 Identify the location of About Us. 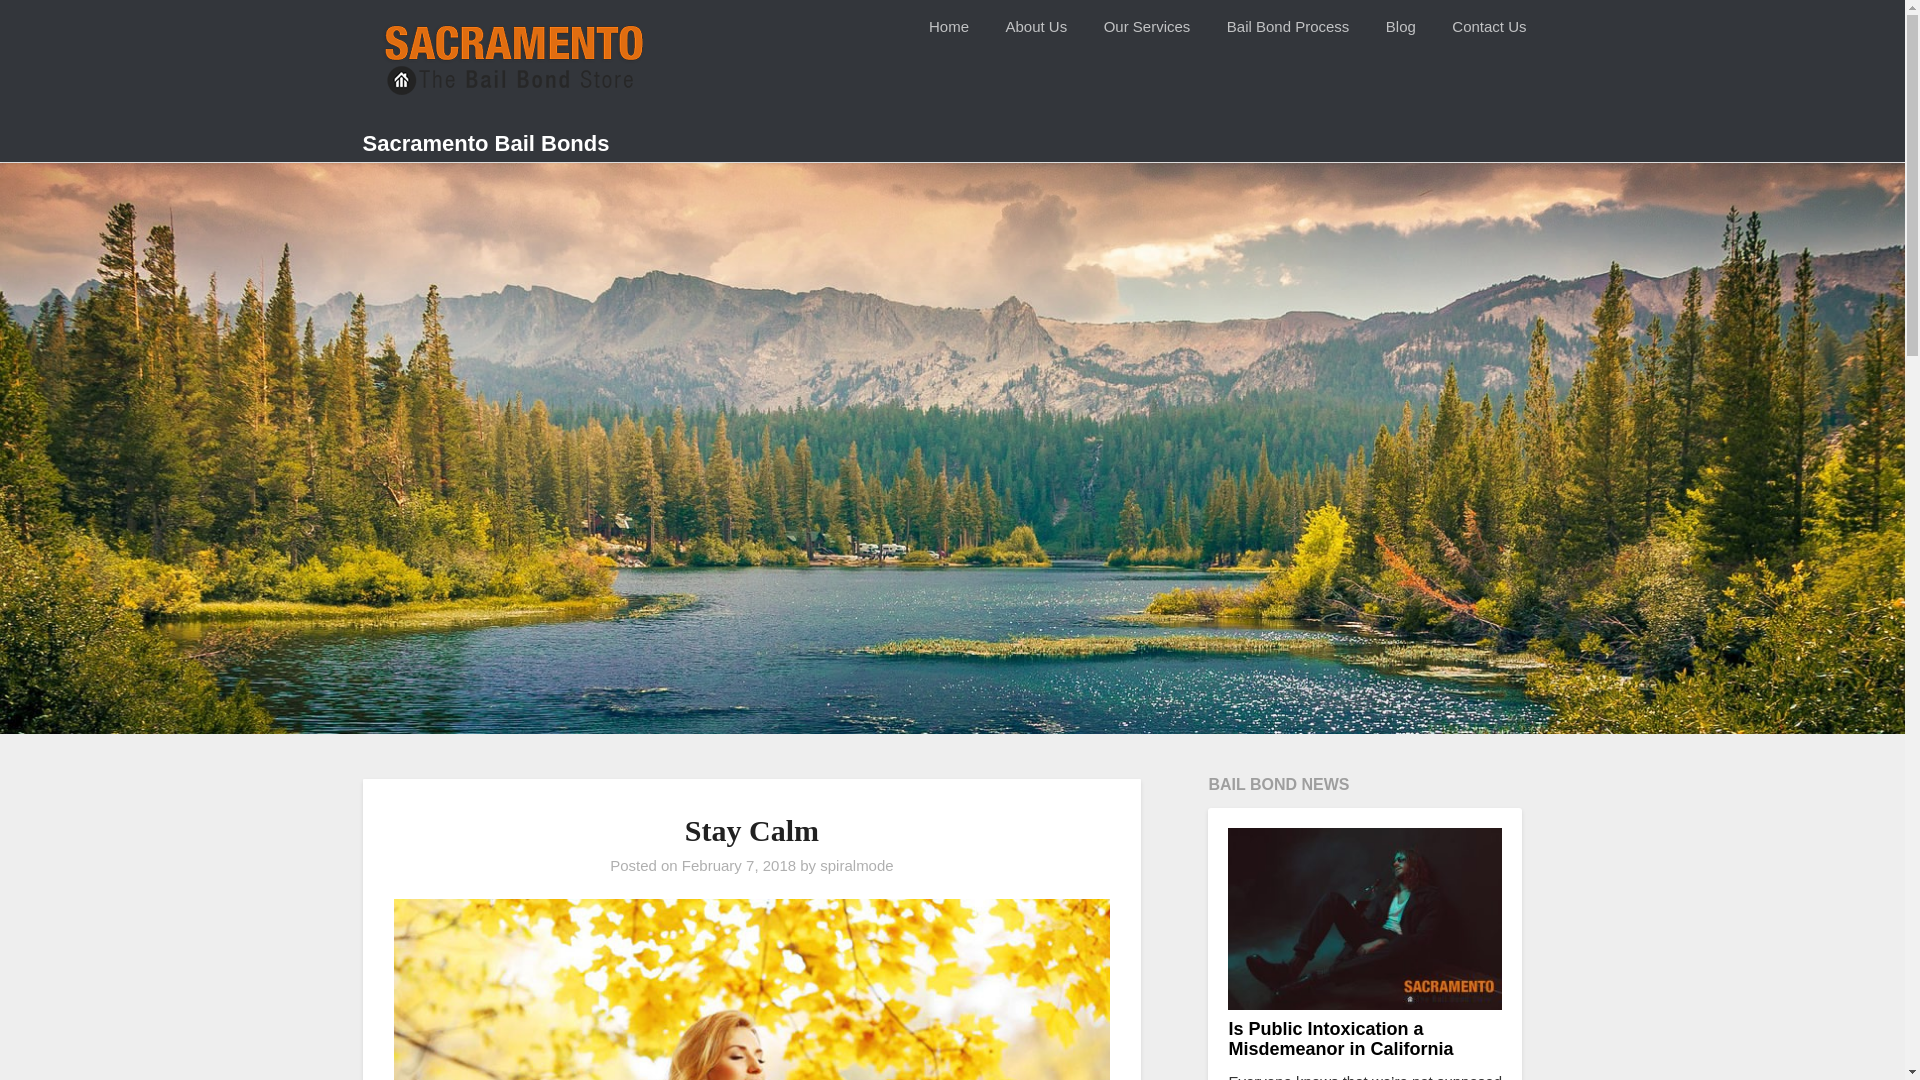
(1035, 27).